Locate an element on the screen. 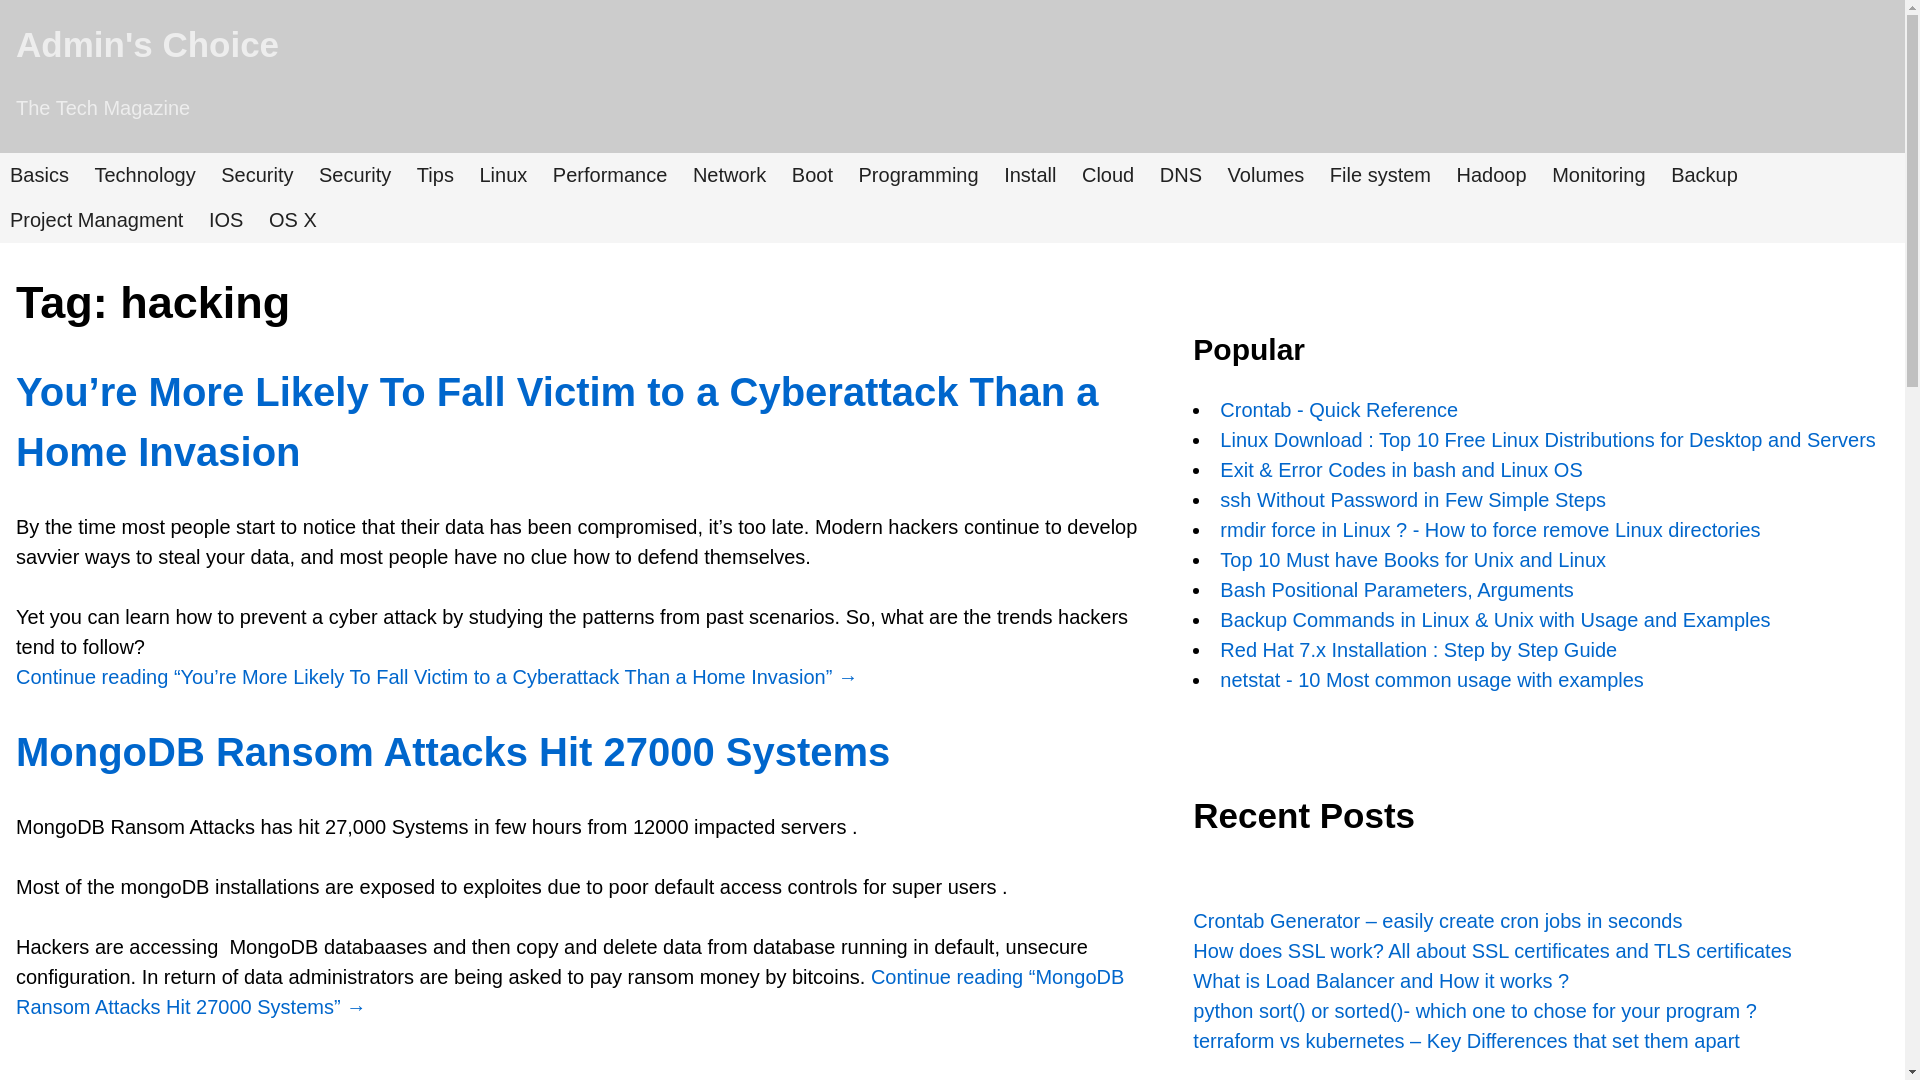 This screenshot has width=1920, height=1080. MongoDB Ransom Attacks Hit 27000 Systems is located at coordinates (452, 752).